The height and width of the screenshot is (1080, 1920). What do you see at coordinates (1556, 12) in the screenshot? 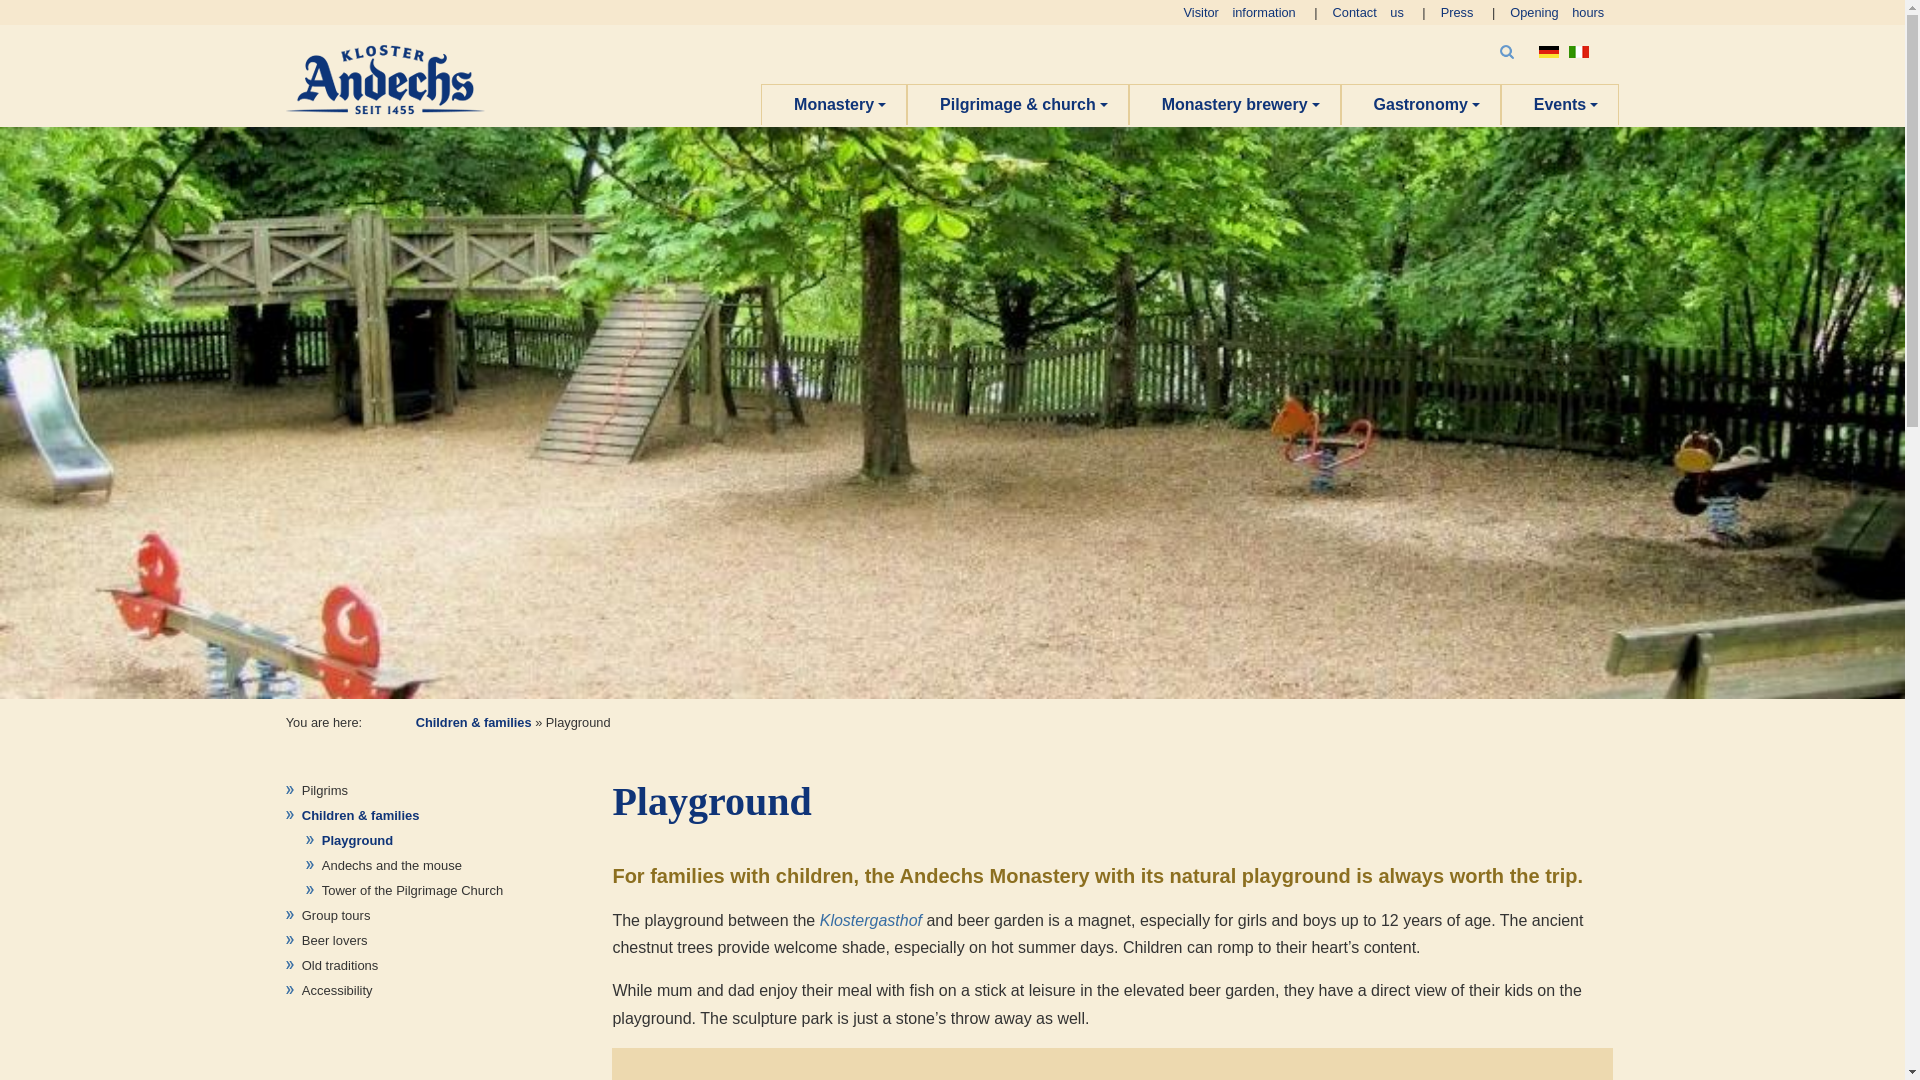
I see `Opening hours` at bounding box center [1556, 12].